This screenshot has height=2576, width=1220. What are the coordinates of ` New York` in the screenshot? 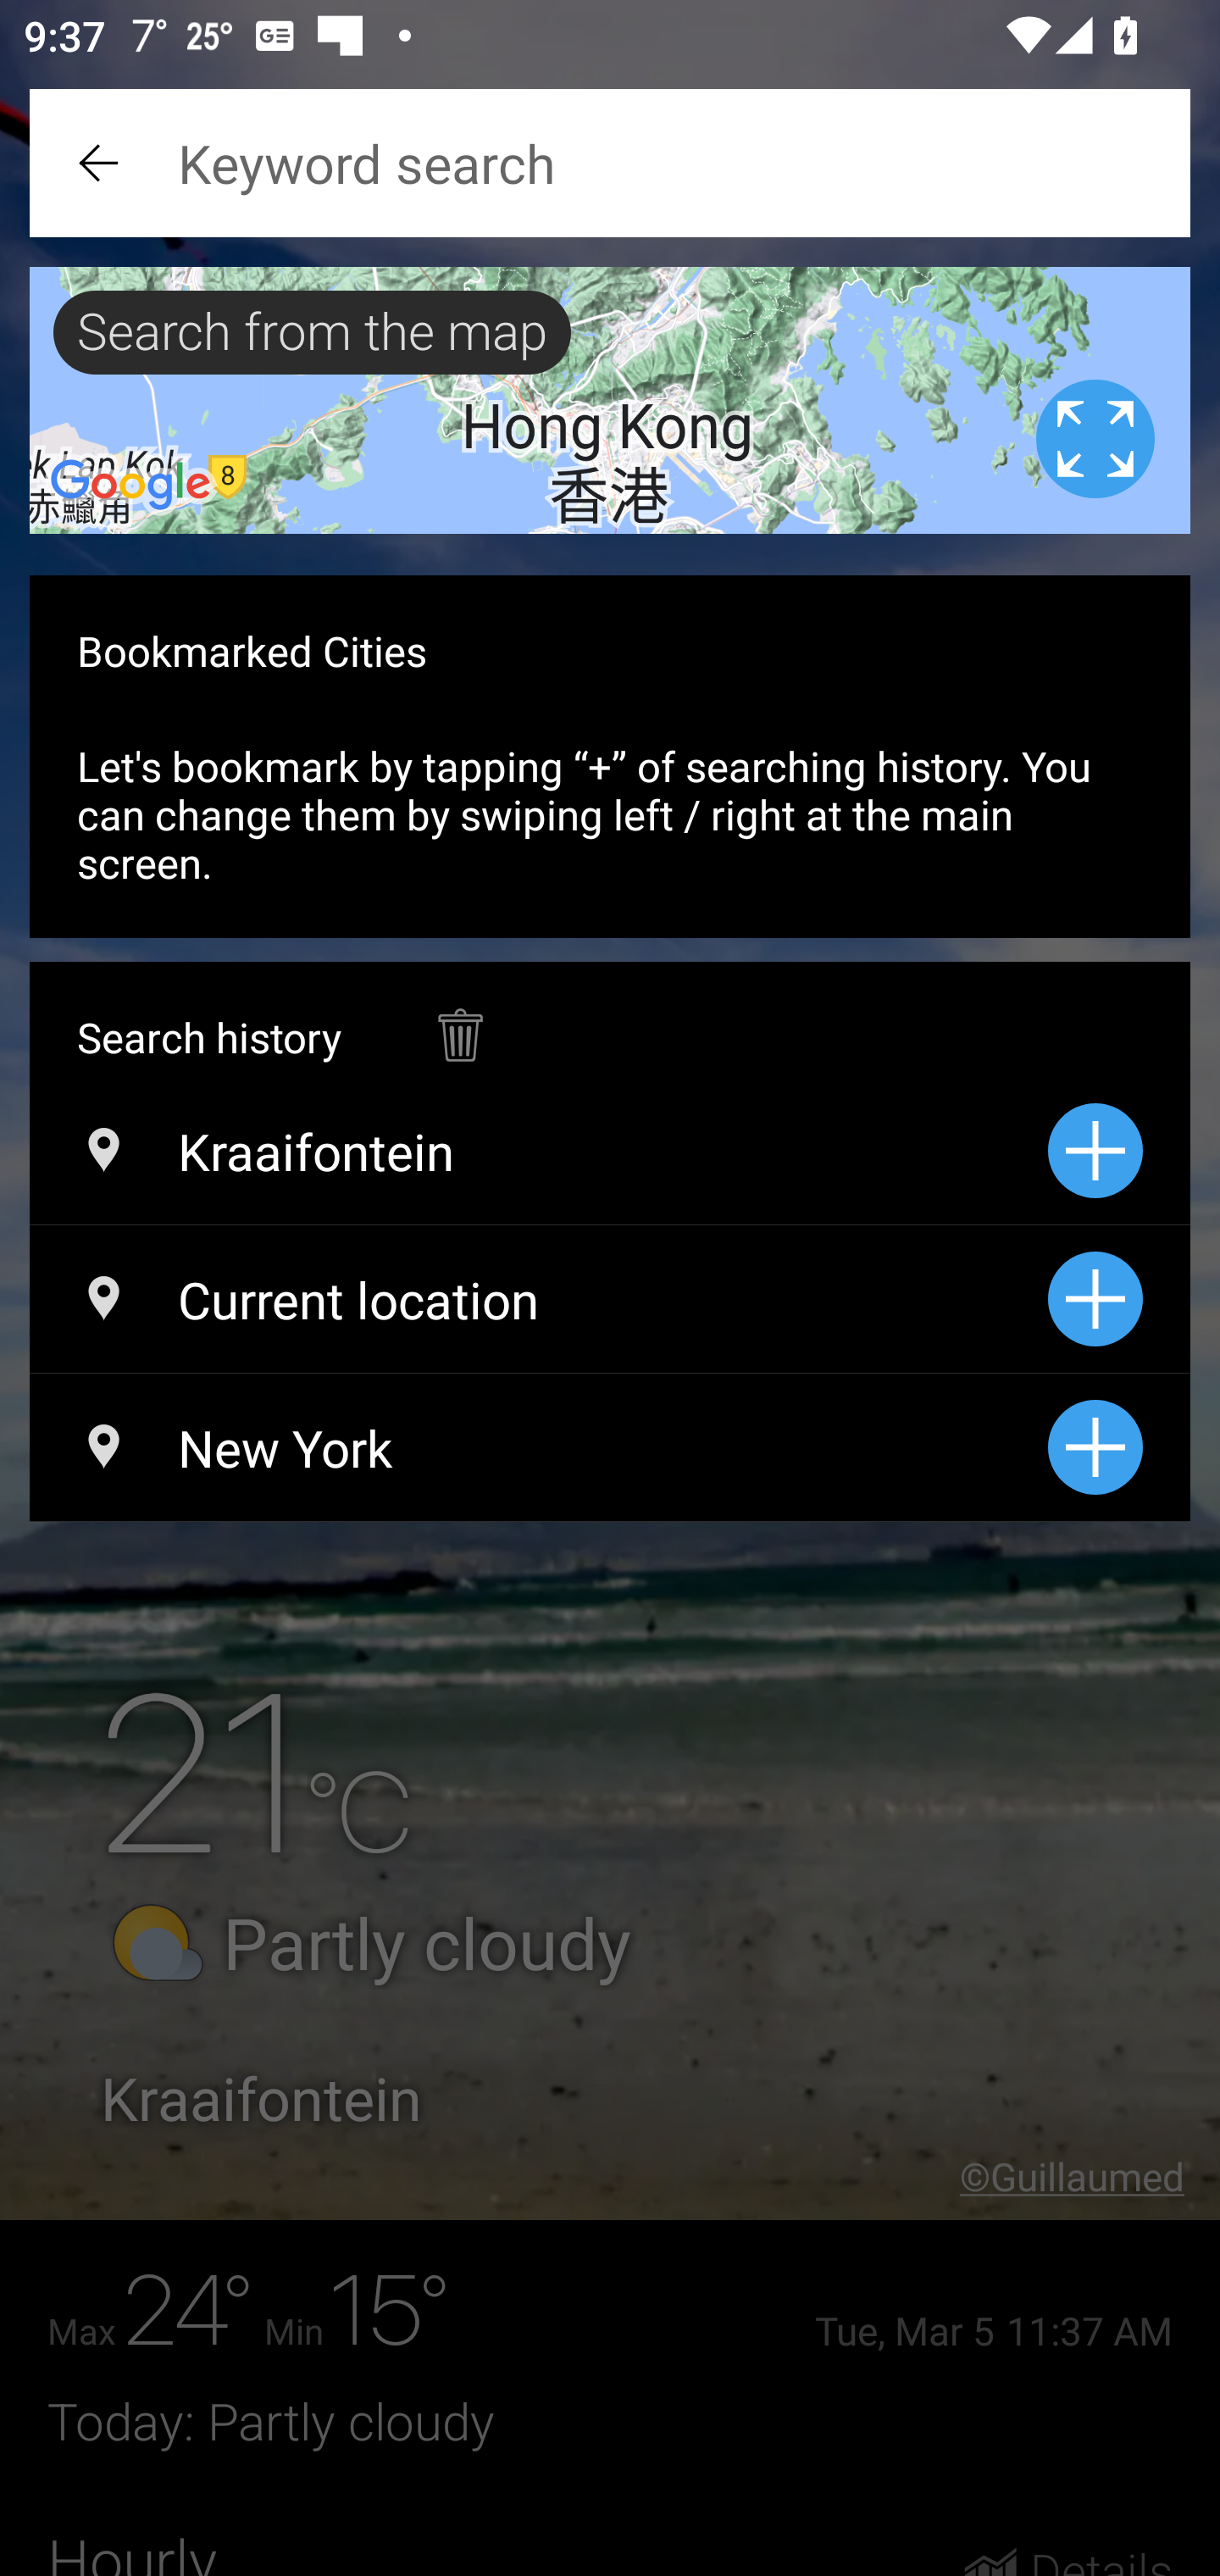 It's located at (538, 1447).